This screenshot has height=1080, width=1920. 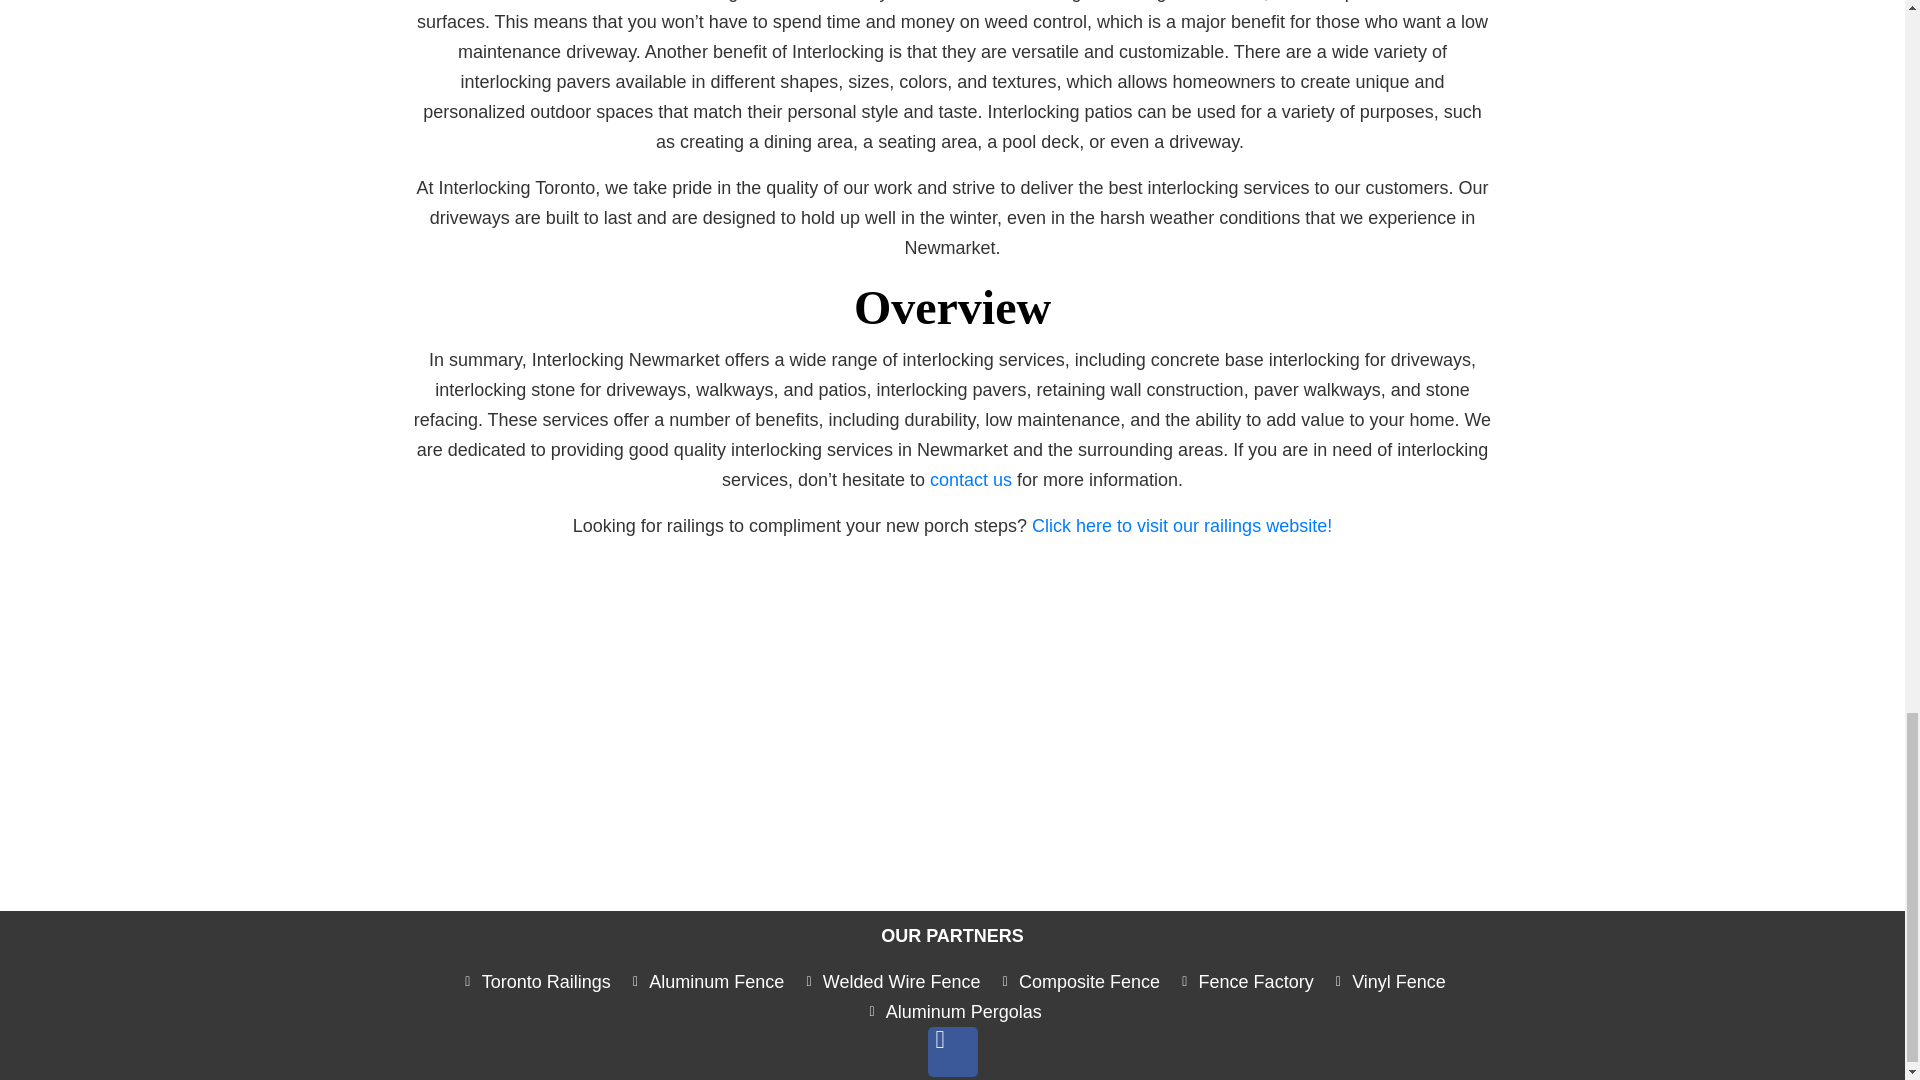 What do you see at coordinates (1388, 981) in the screenshot?
I see `Vinyl Fence` at bounding box center [1388, 981].